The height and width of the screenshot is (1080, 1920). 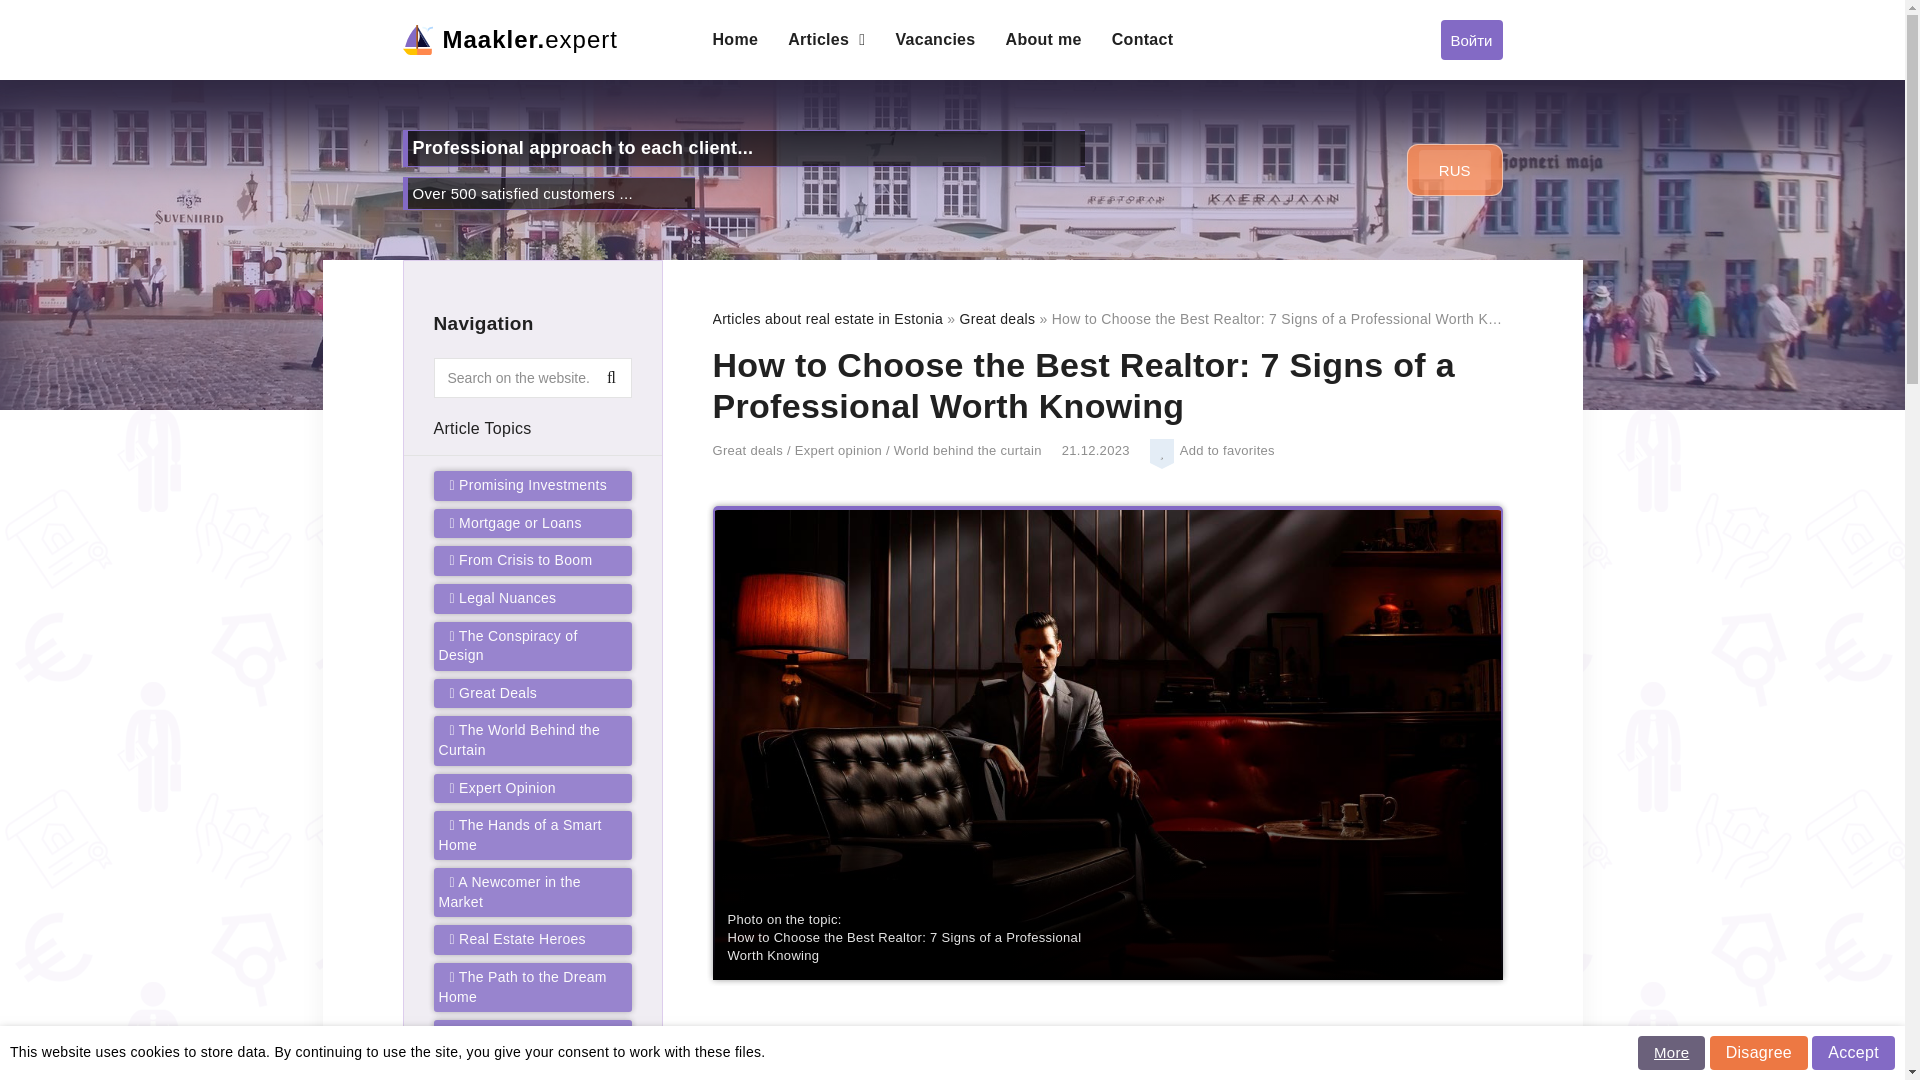 What do you see at coordinates (1454, 170) in the screenshot?
I see `RUS` at bounding box center [1454, 170].